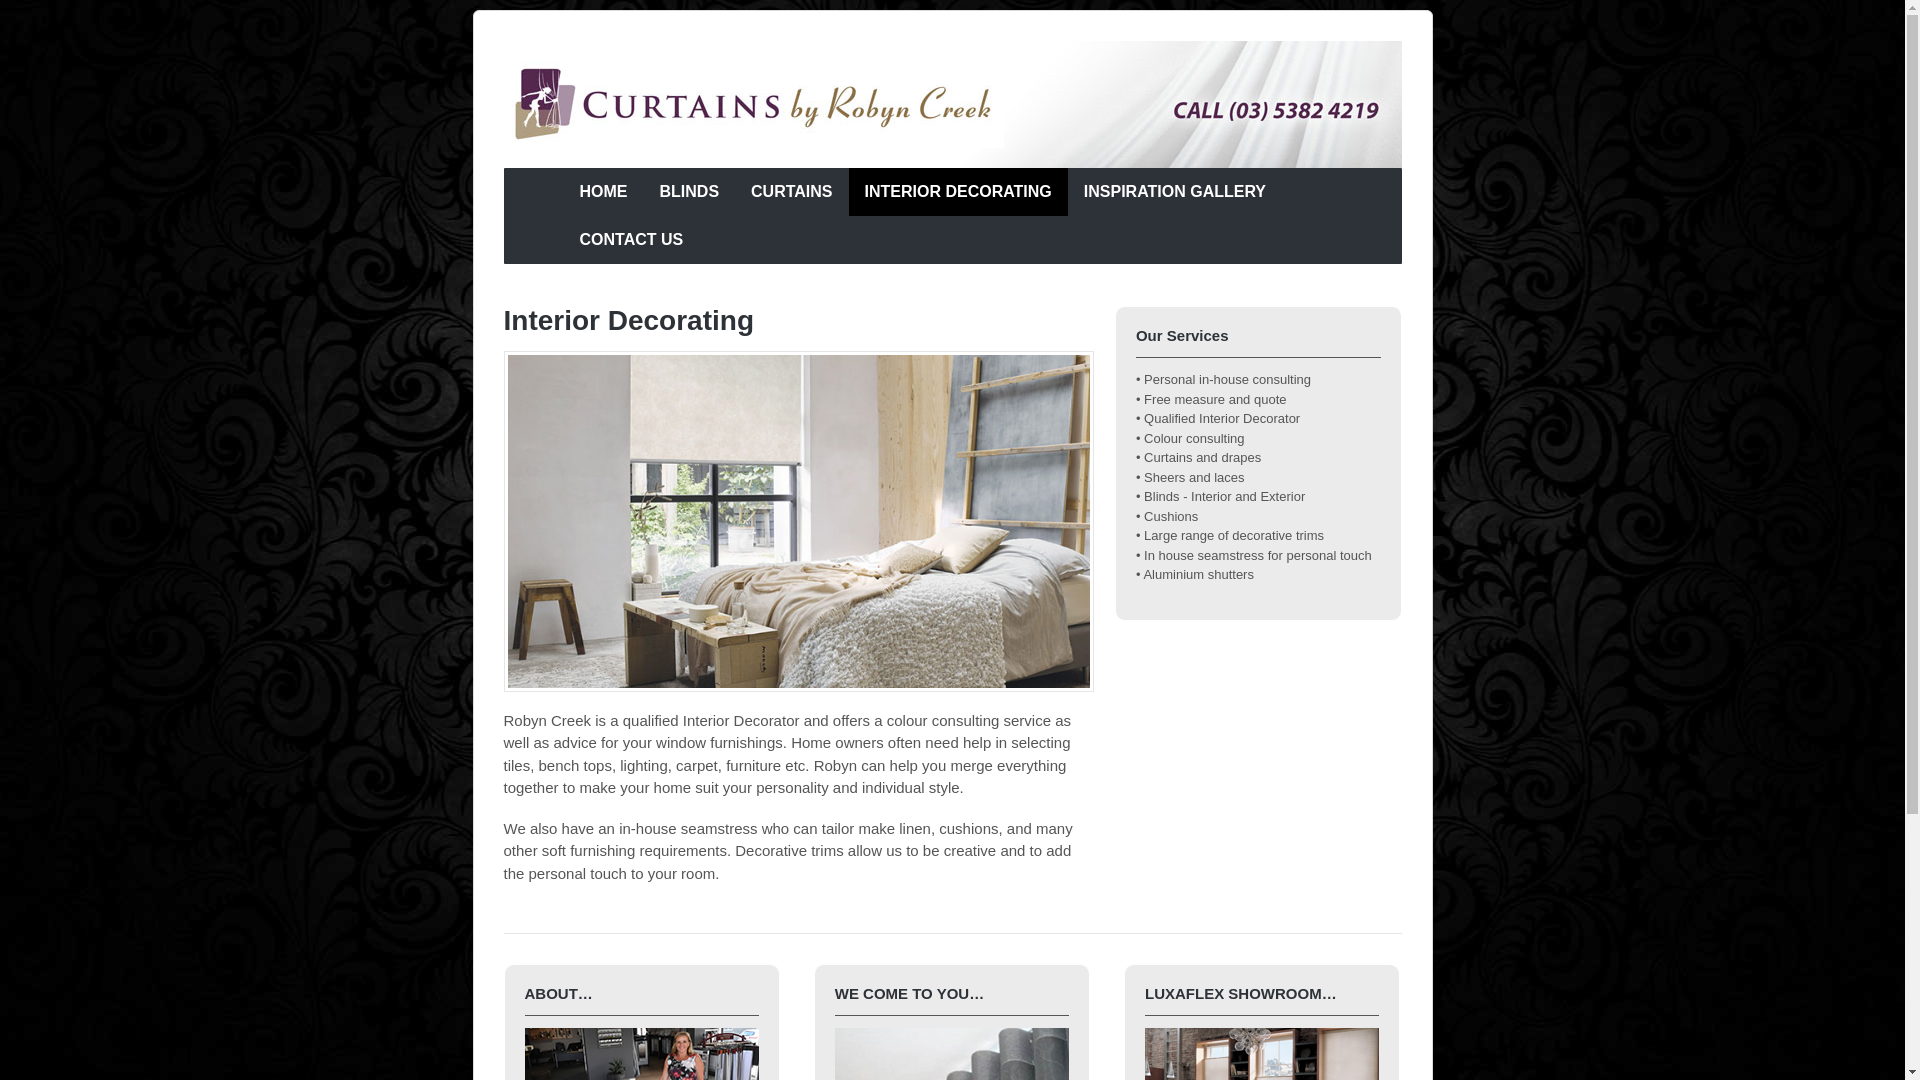 The height and width of the screenshot is (1080, 1920). What do you see at coordinates (754, 137) in the screenshot?
I see `Certified Interior Decorator` at bounding box center [754, 137].